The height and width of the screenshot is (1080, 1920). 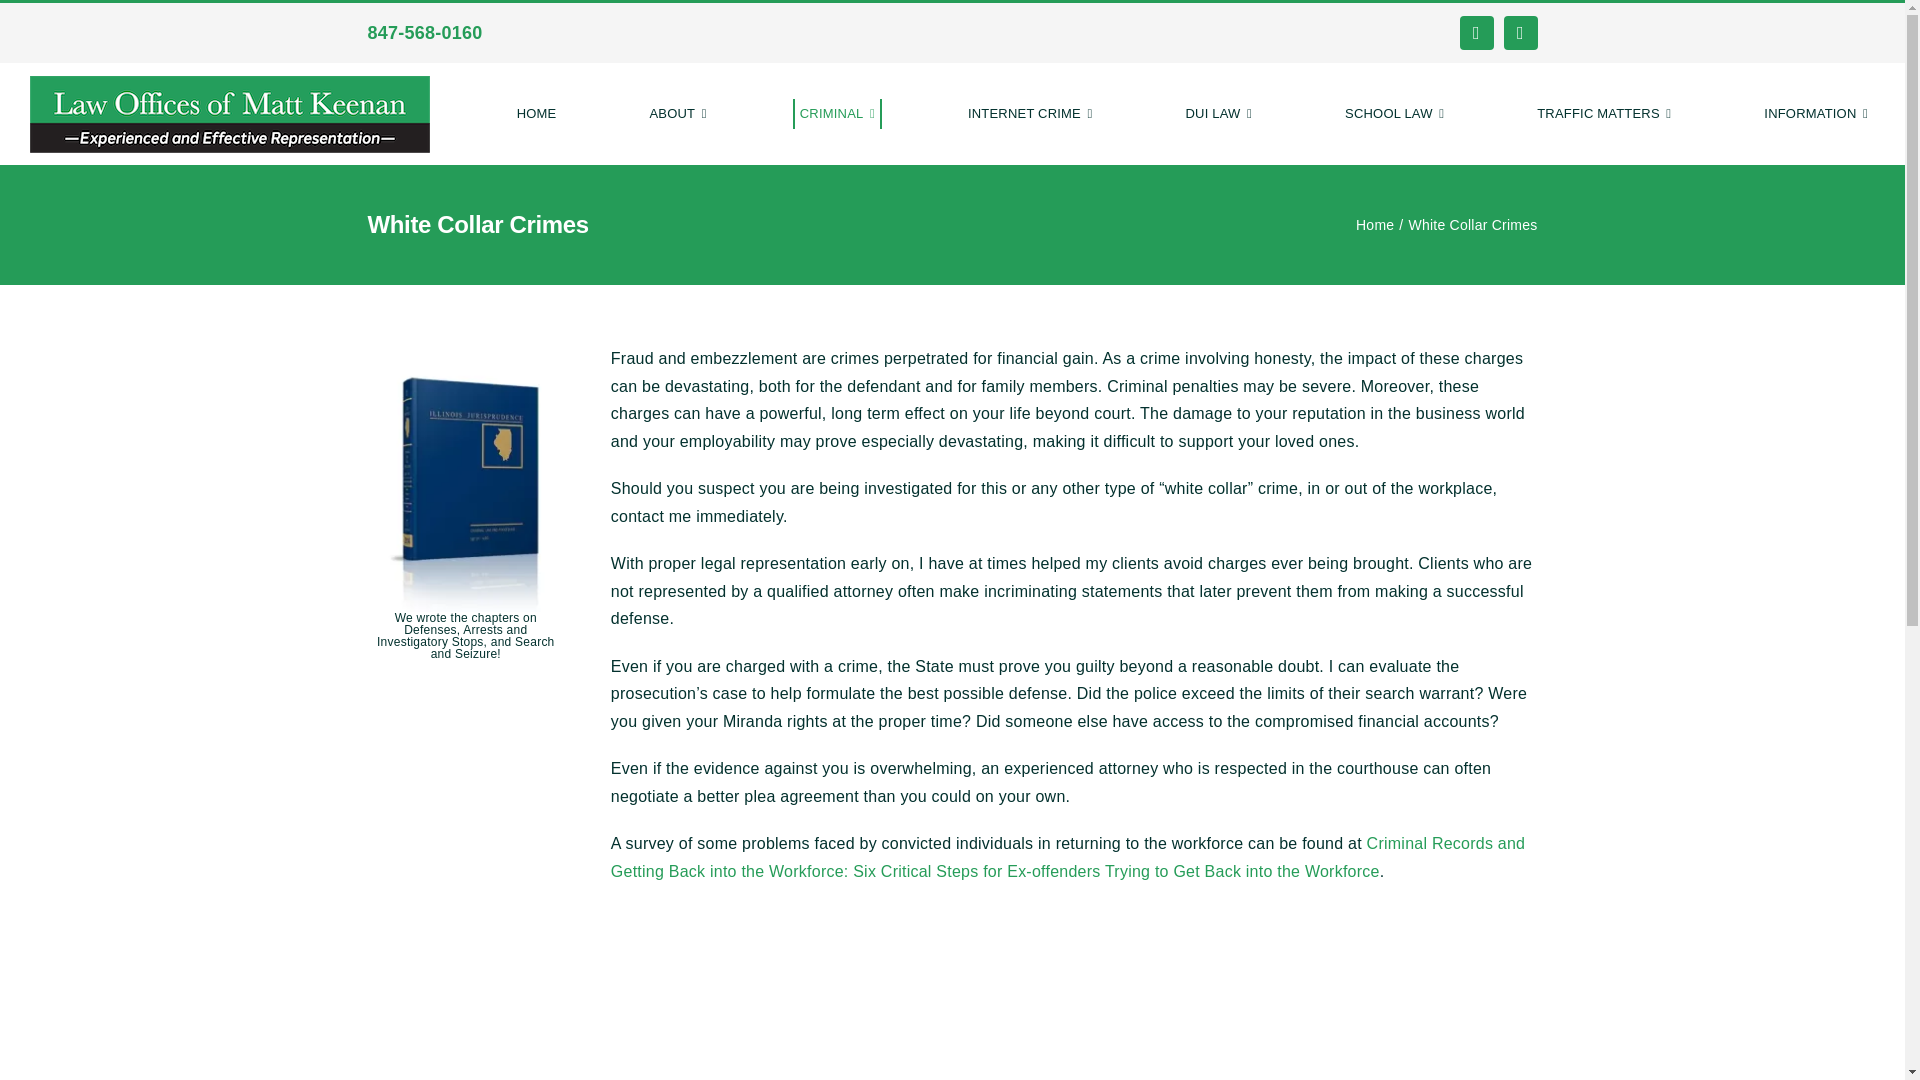 What do you see at coordinates (836, 114) in the screenshot?
I see `CRIMINAL` at bounding box center [836, 114].